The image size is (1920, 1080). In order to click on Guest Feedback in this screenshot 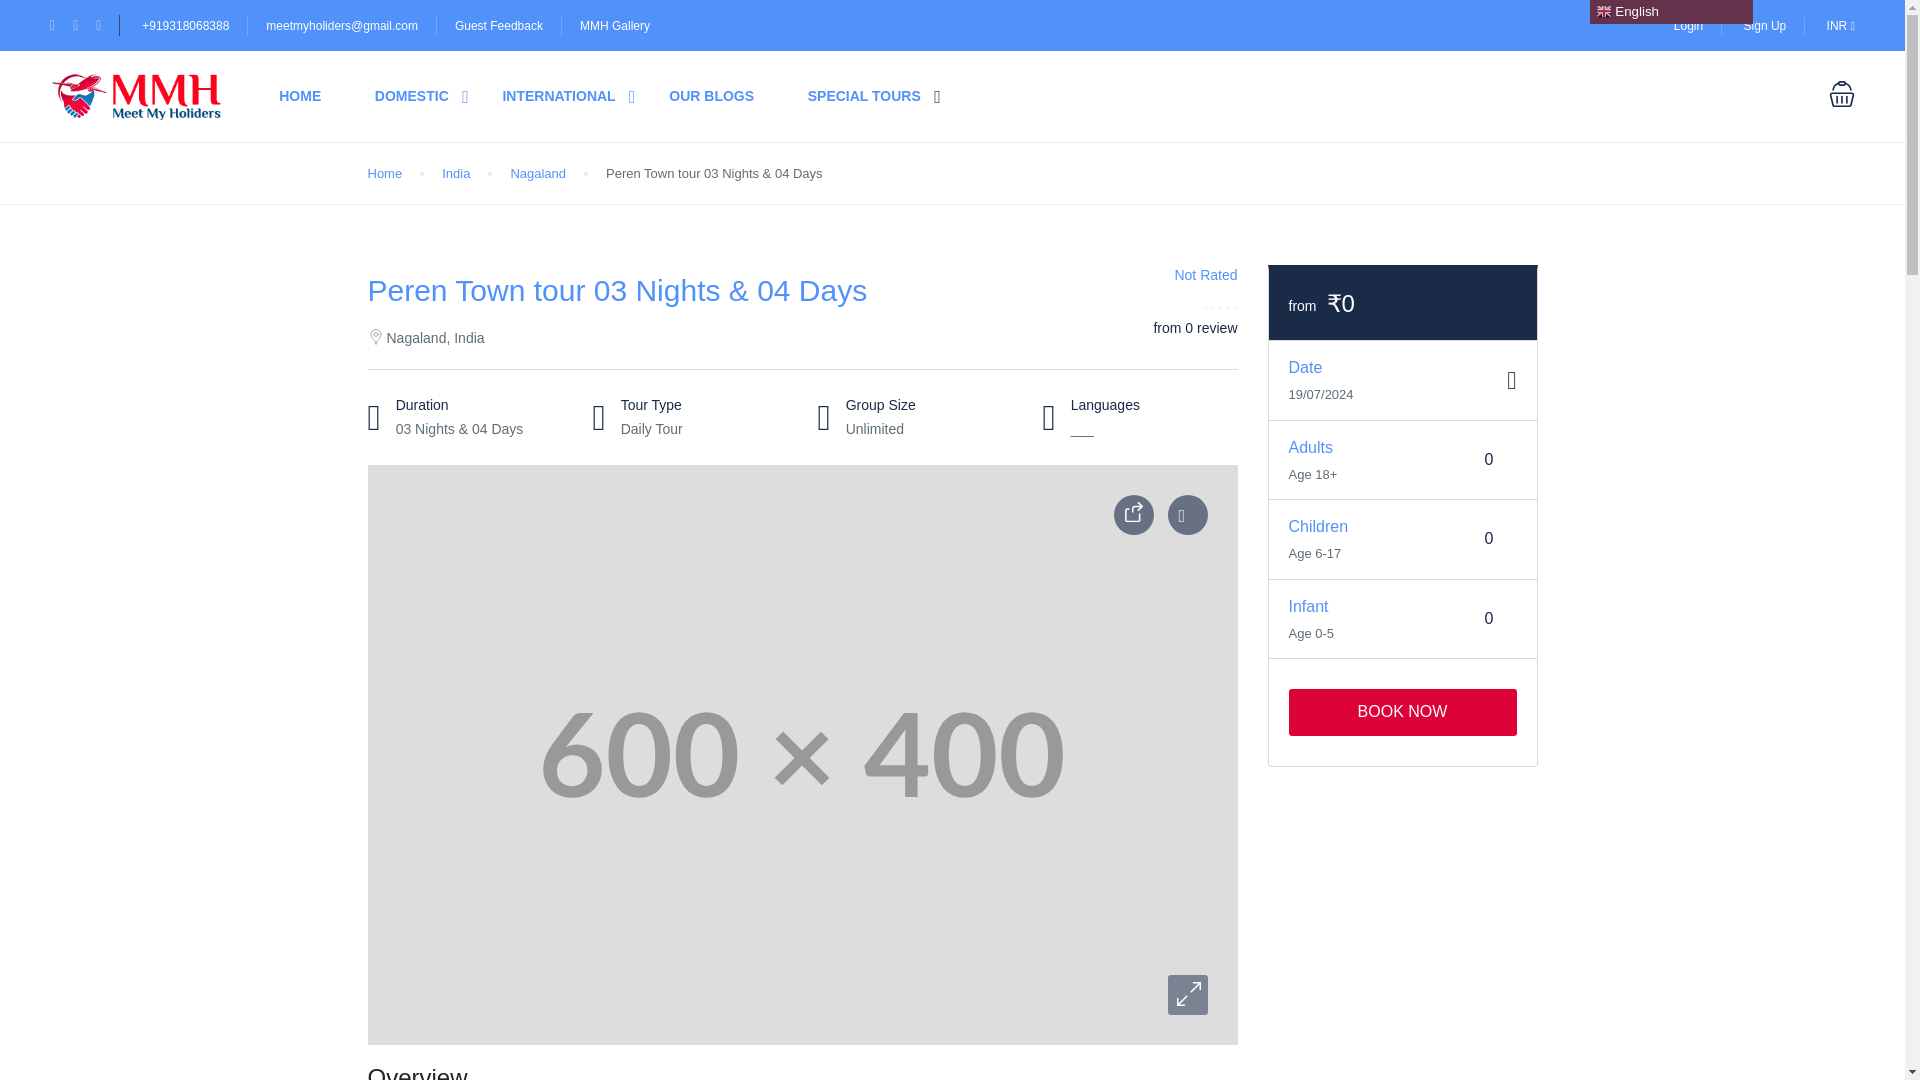, I will do `click(499, 26)`.